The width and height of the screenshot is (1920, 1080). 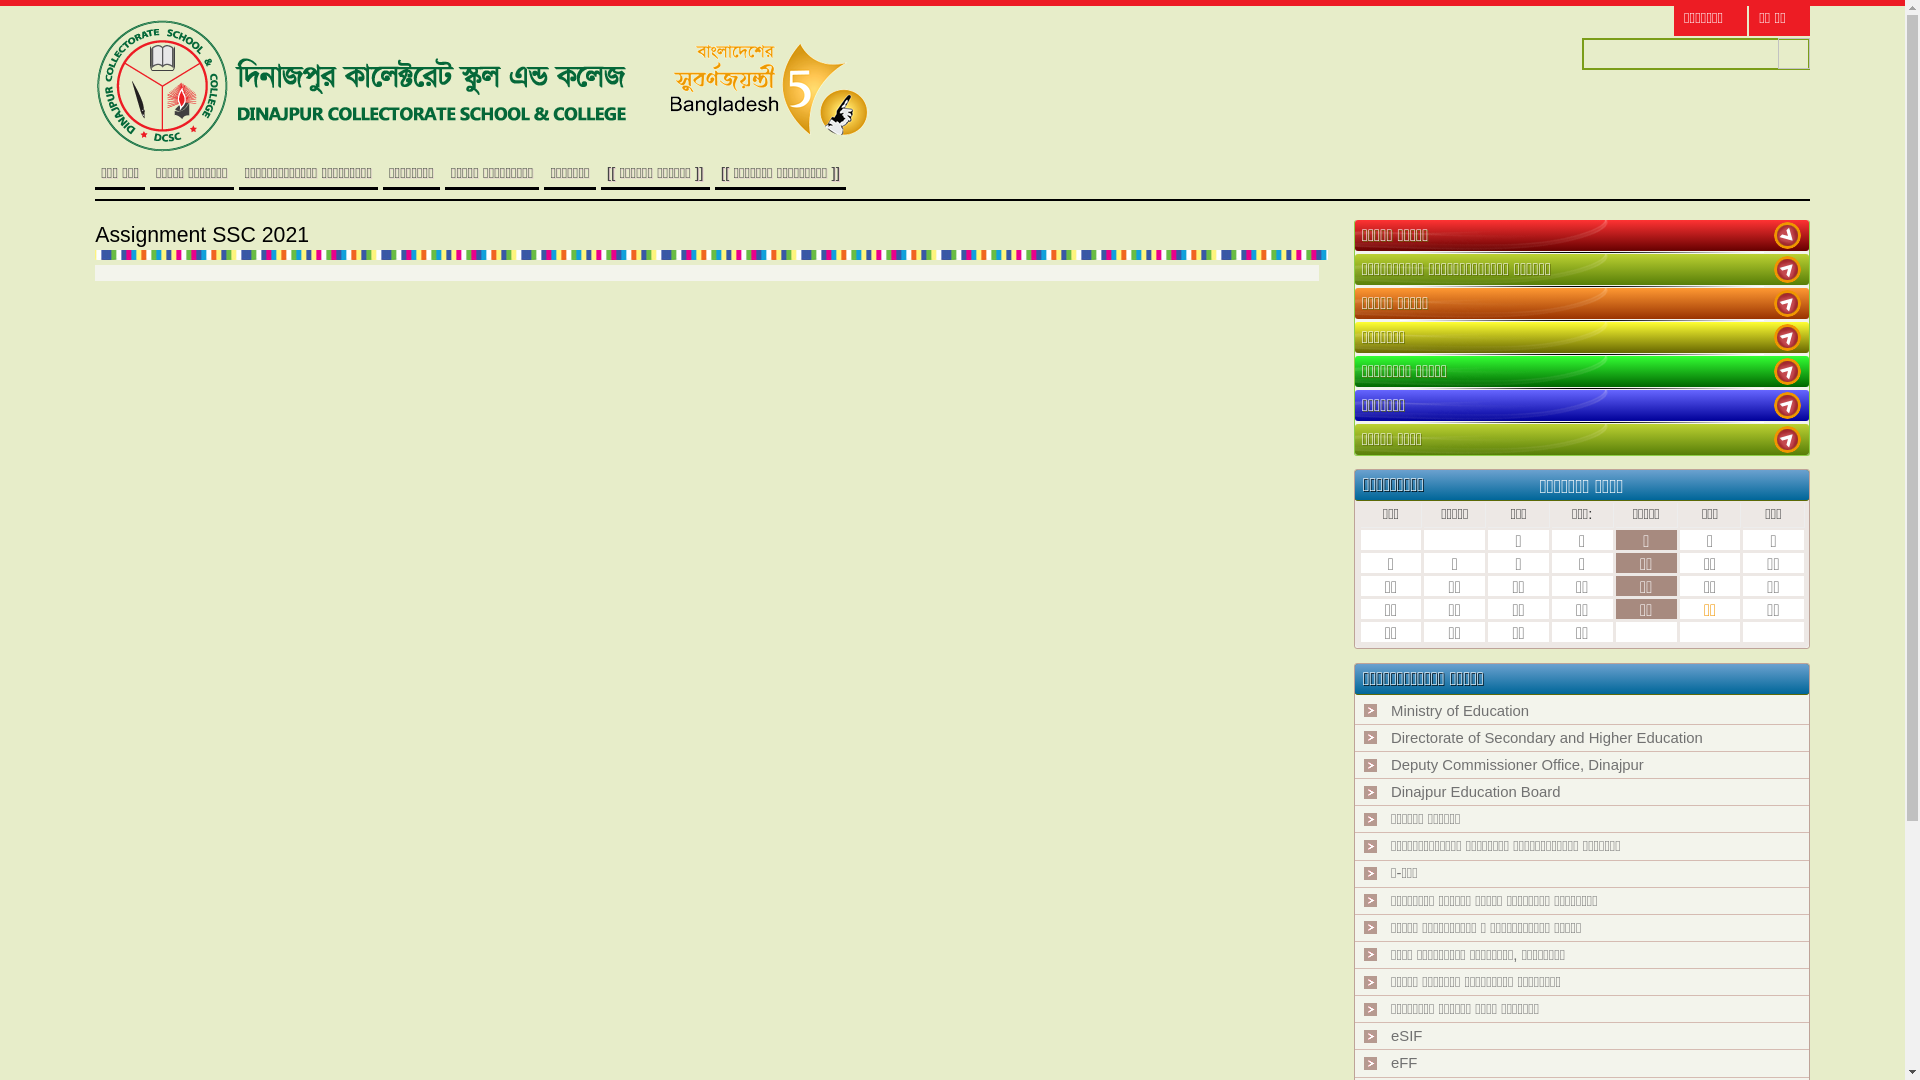 What do you see at coordinates (1788, 338) in the screenshot?
I see ` ` at bounding box center [1788, 338].